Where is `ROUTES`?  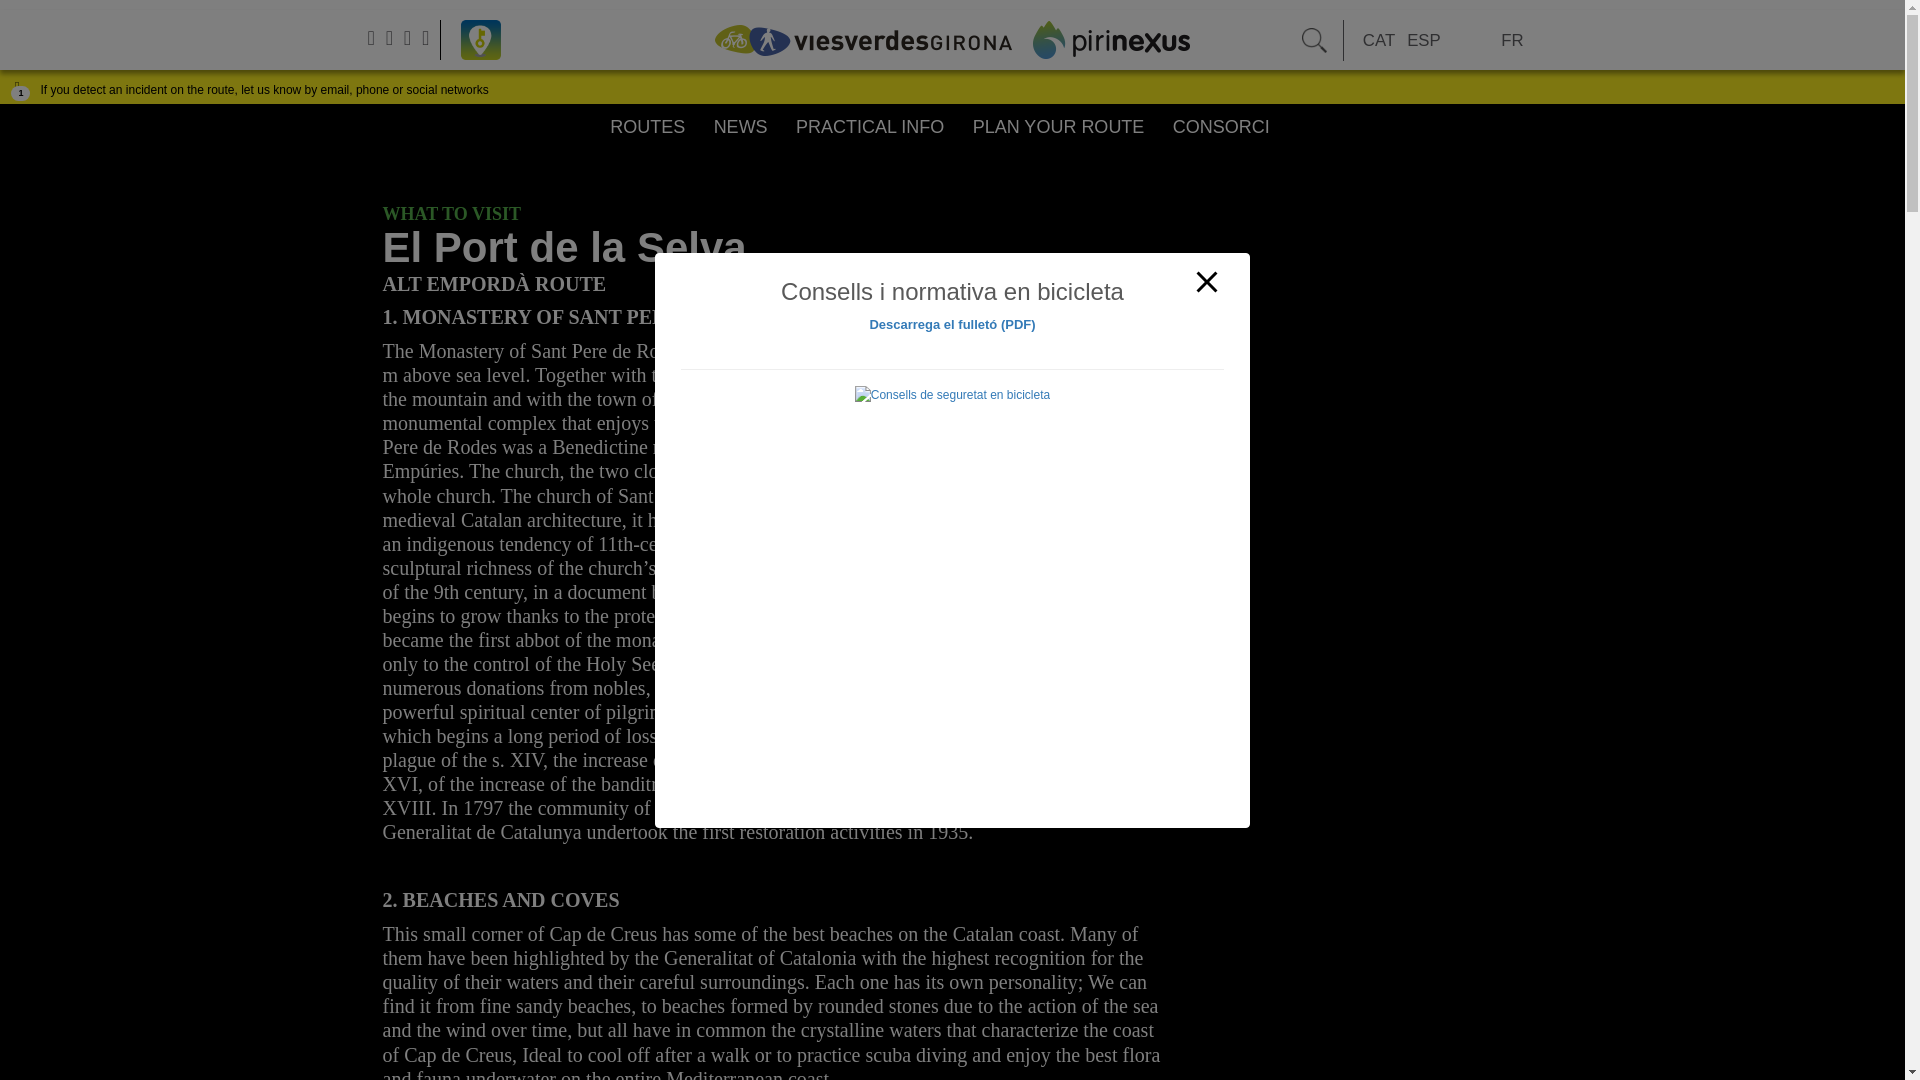 ROUTES is located at coordinates (648, 129).